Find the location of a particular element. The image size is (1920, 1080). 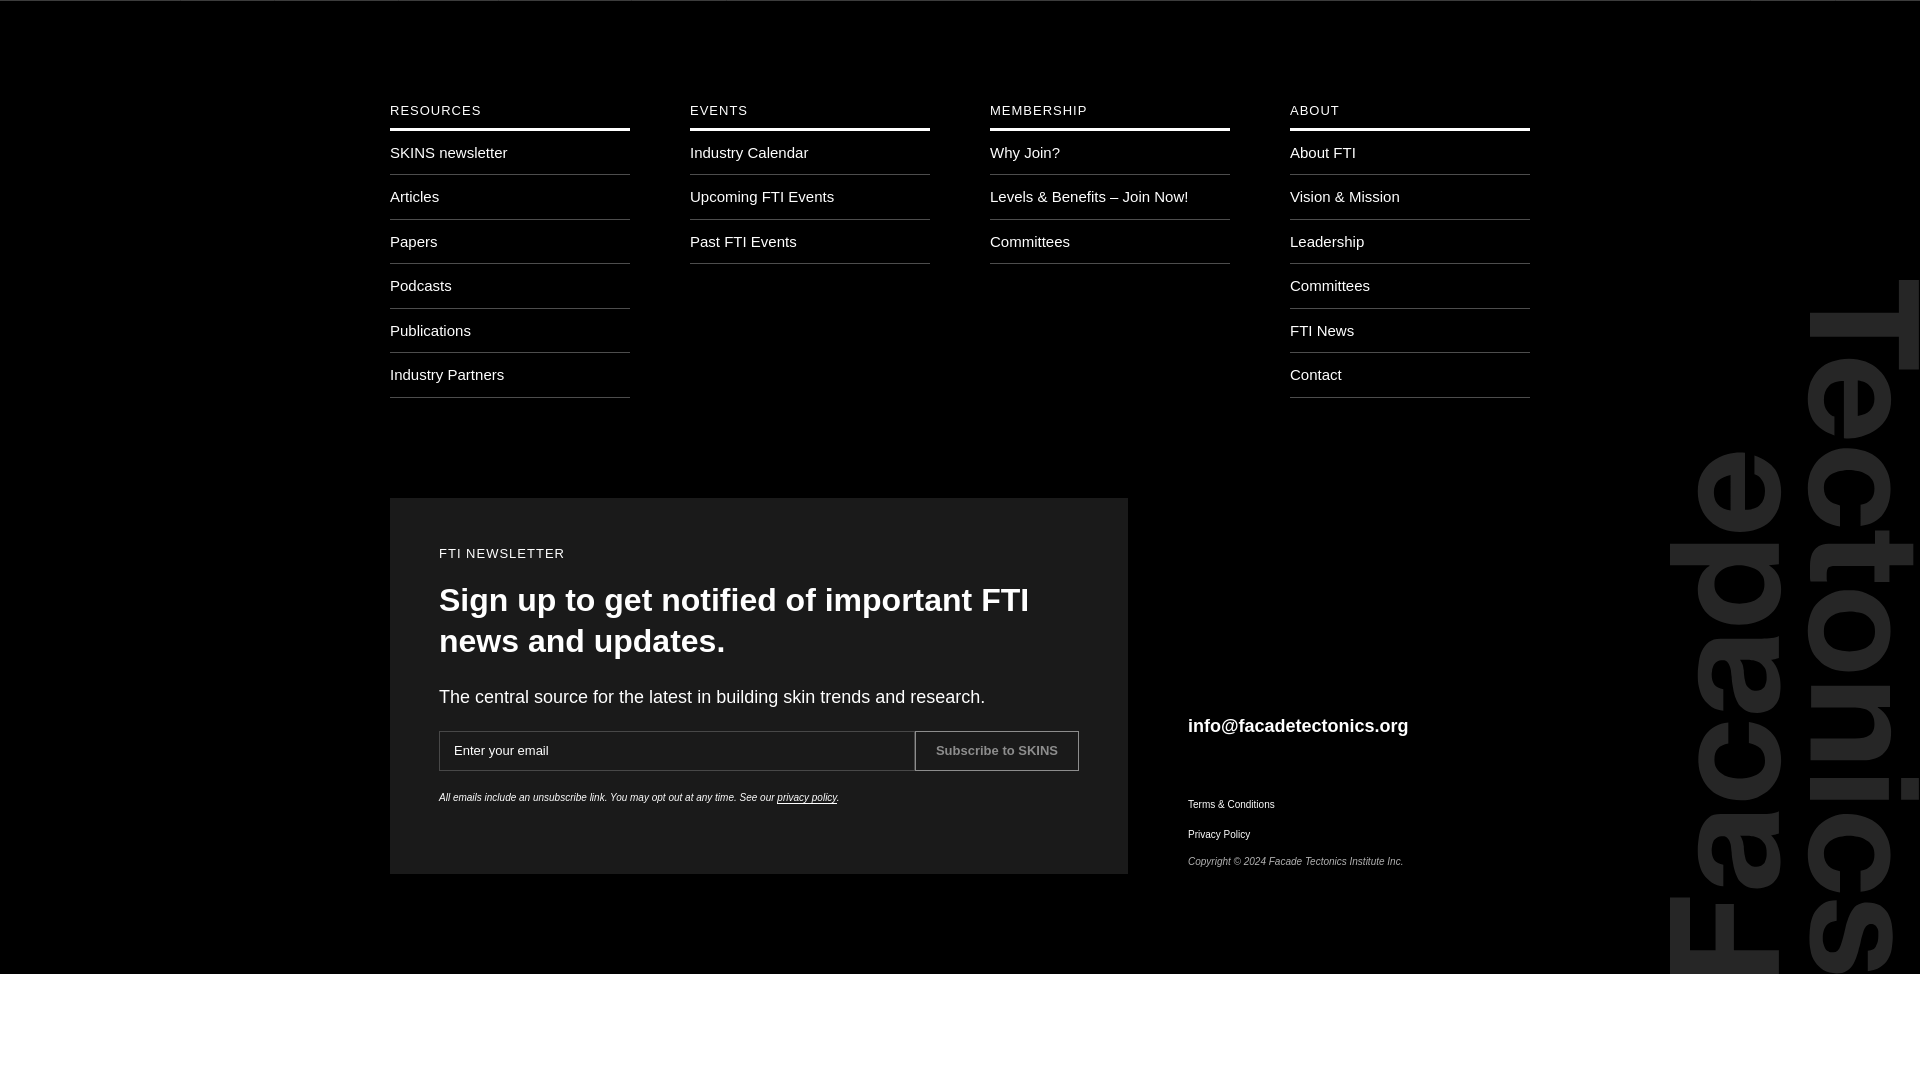

Resources is located at coordinates (334, 24).